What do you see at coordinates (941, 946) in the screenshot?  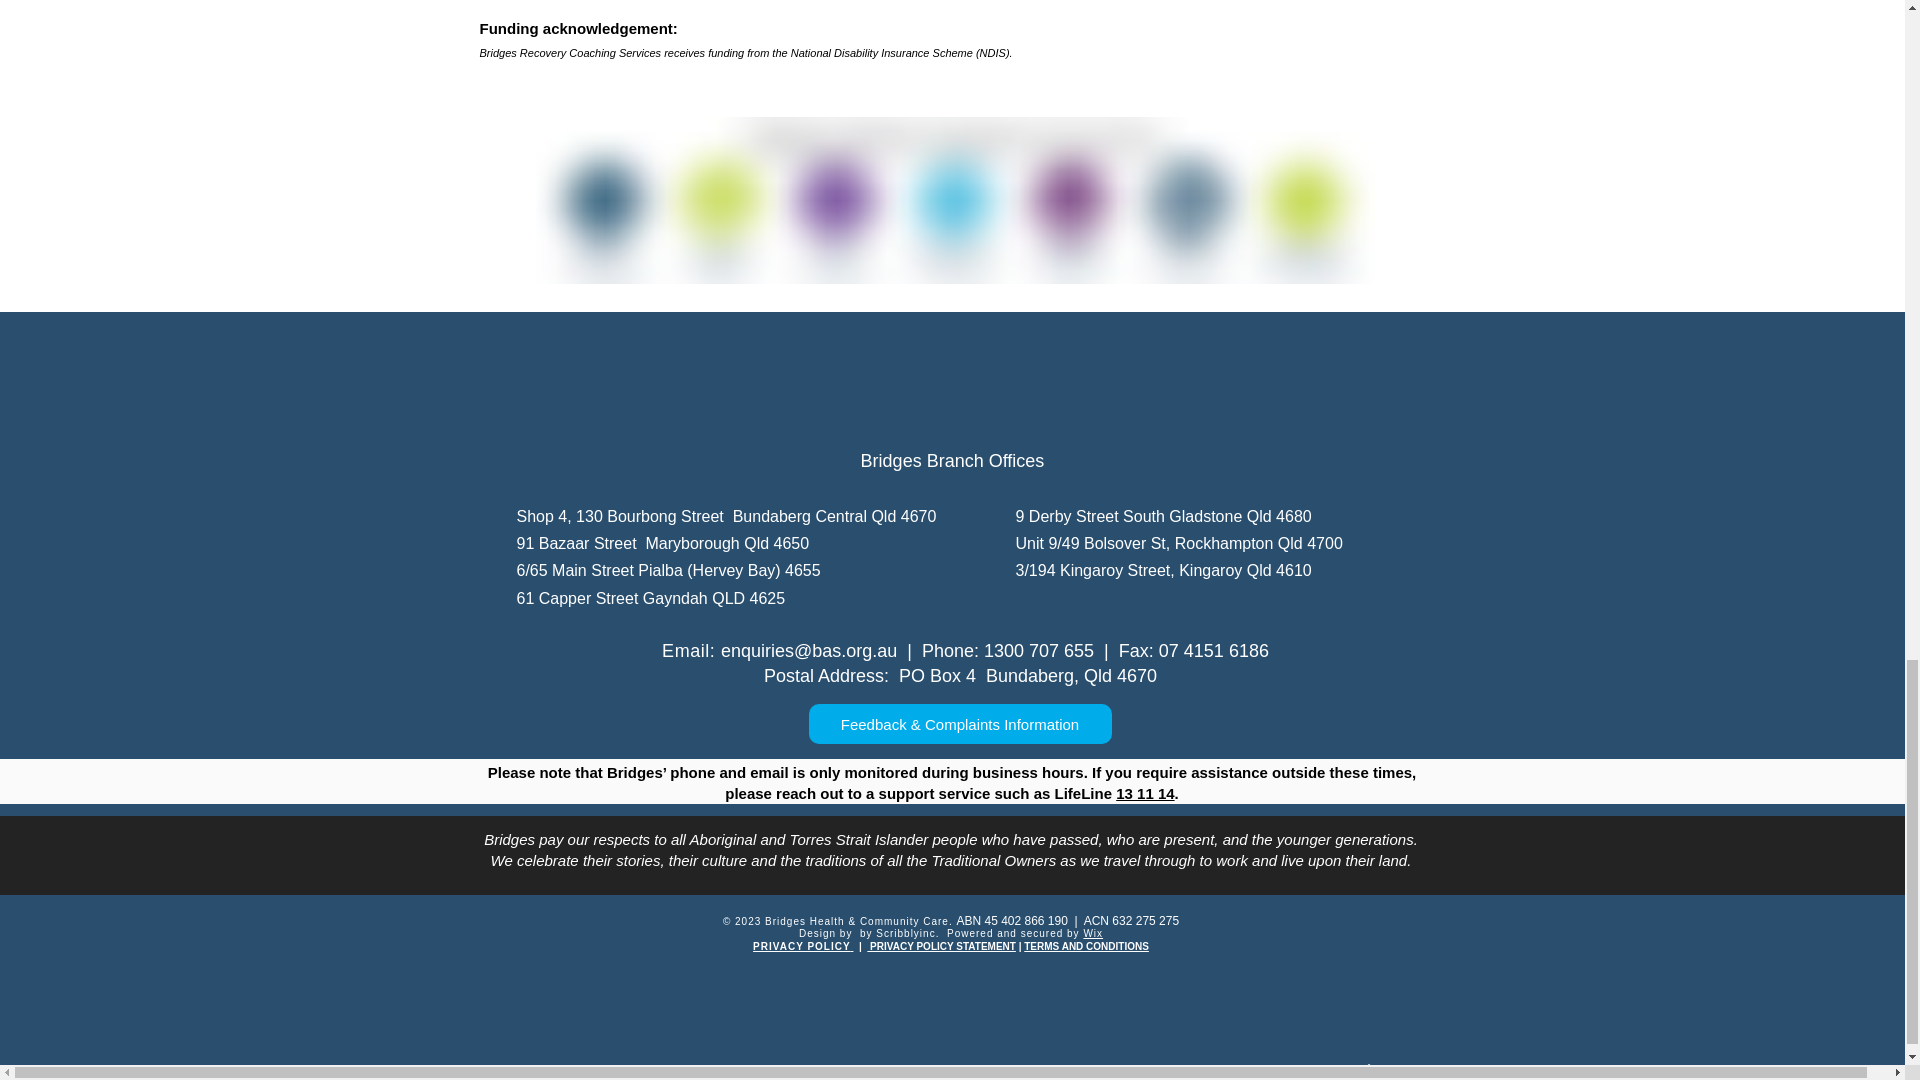 I see ` PRIVACY POLICY STATEMENT` at bounding box center [941, 946].